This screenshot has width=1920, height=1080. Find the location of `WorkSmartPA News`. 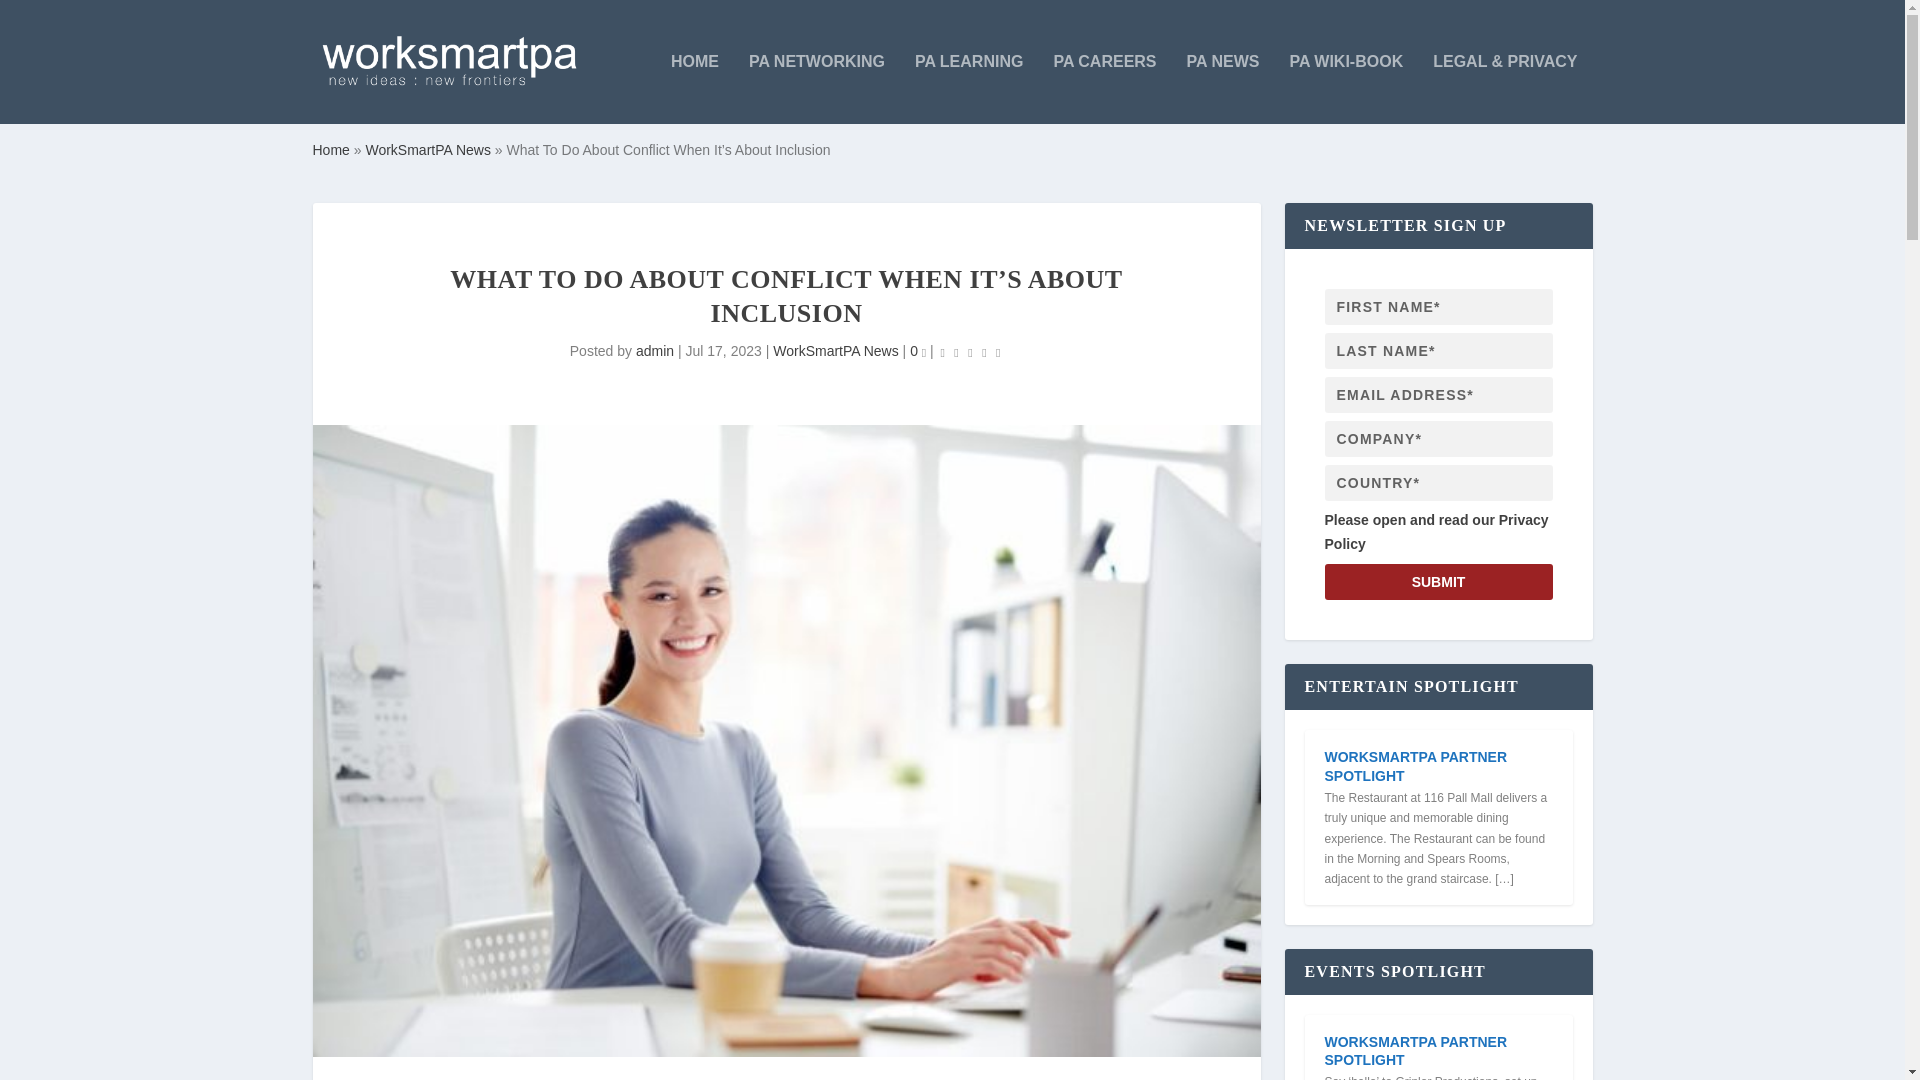

WorkSmartPA News is located at coordinates (836, 350).